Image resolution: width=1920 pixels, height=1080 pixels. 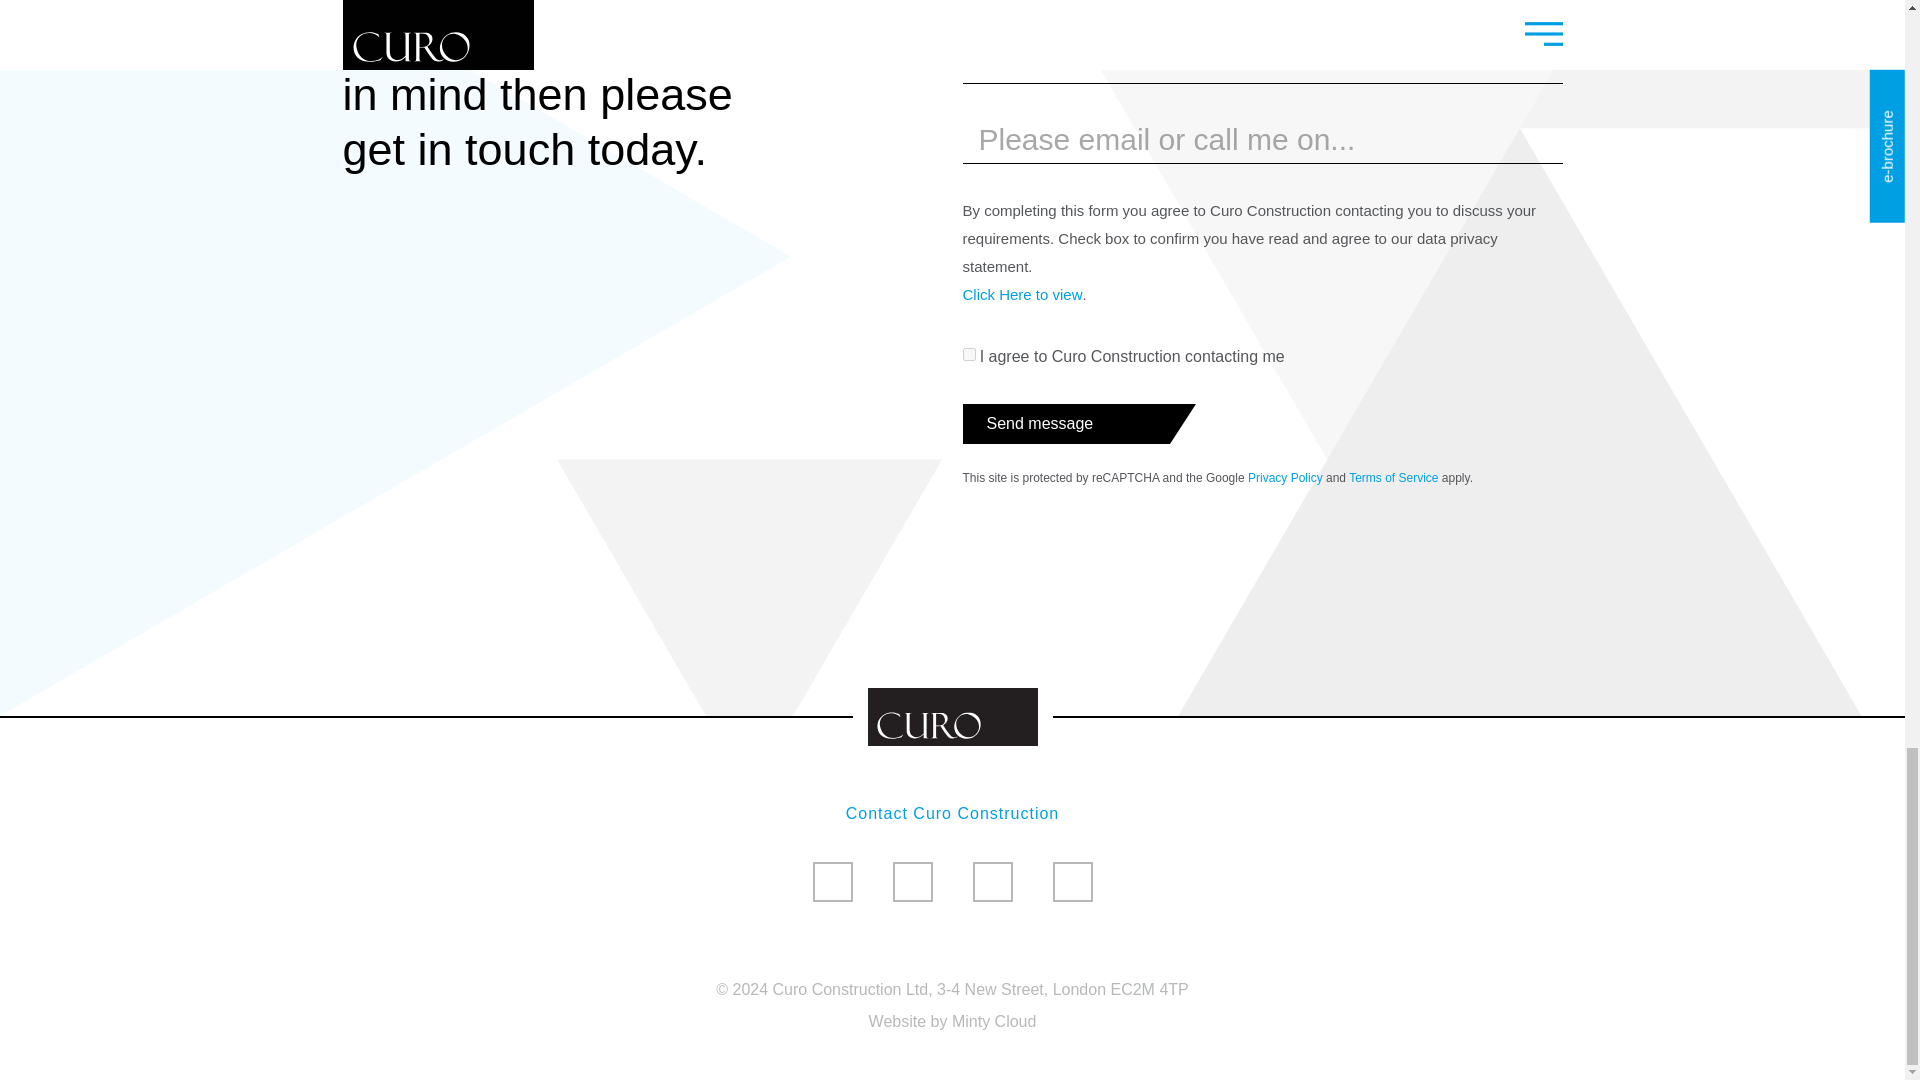 What do you see at coordinates (1064, 423) in the screenshot?
I see `Send message` at bounding box center [1064, 423].